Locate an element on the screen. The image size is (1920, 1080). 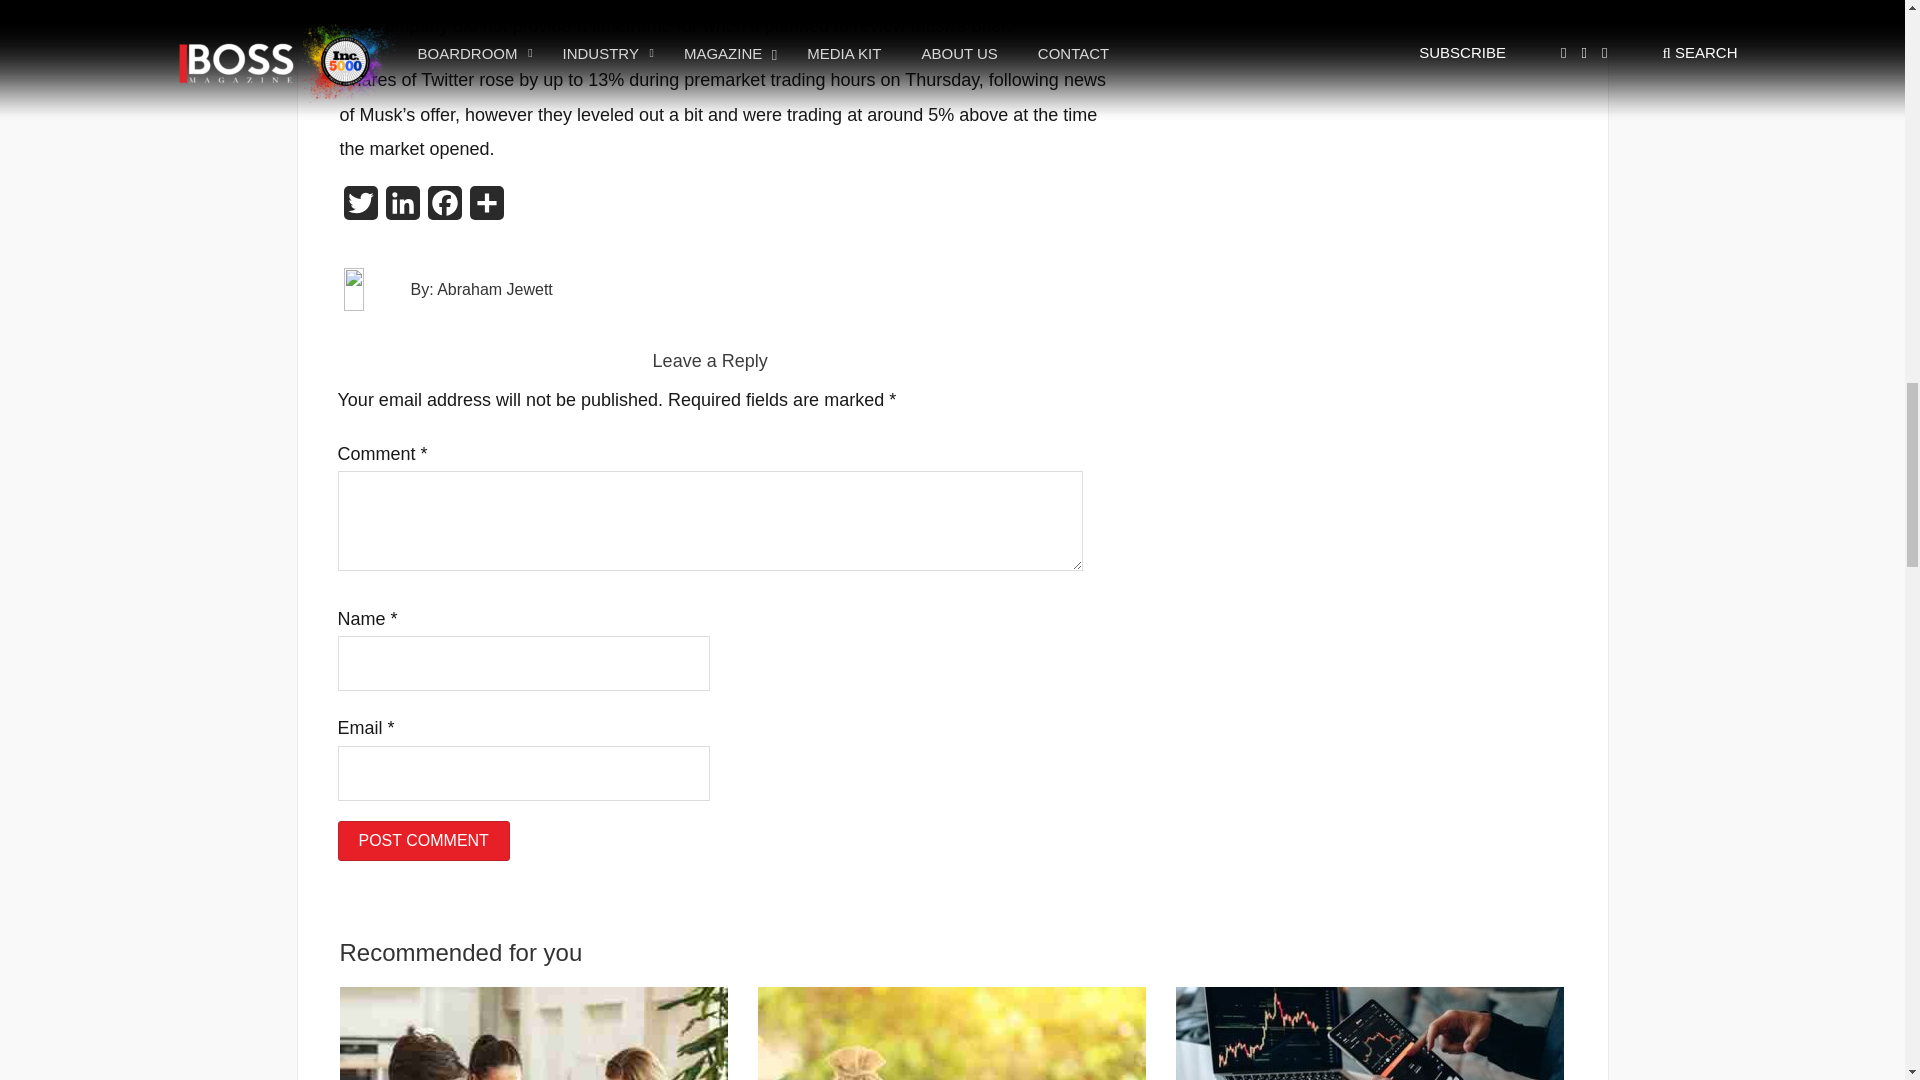
Facebook is located at coordinates (445, 208).